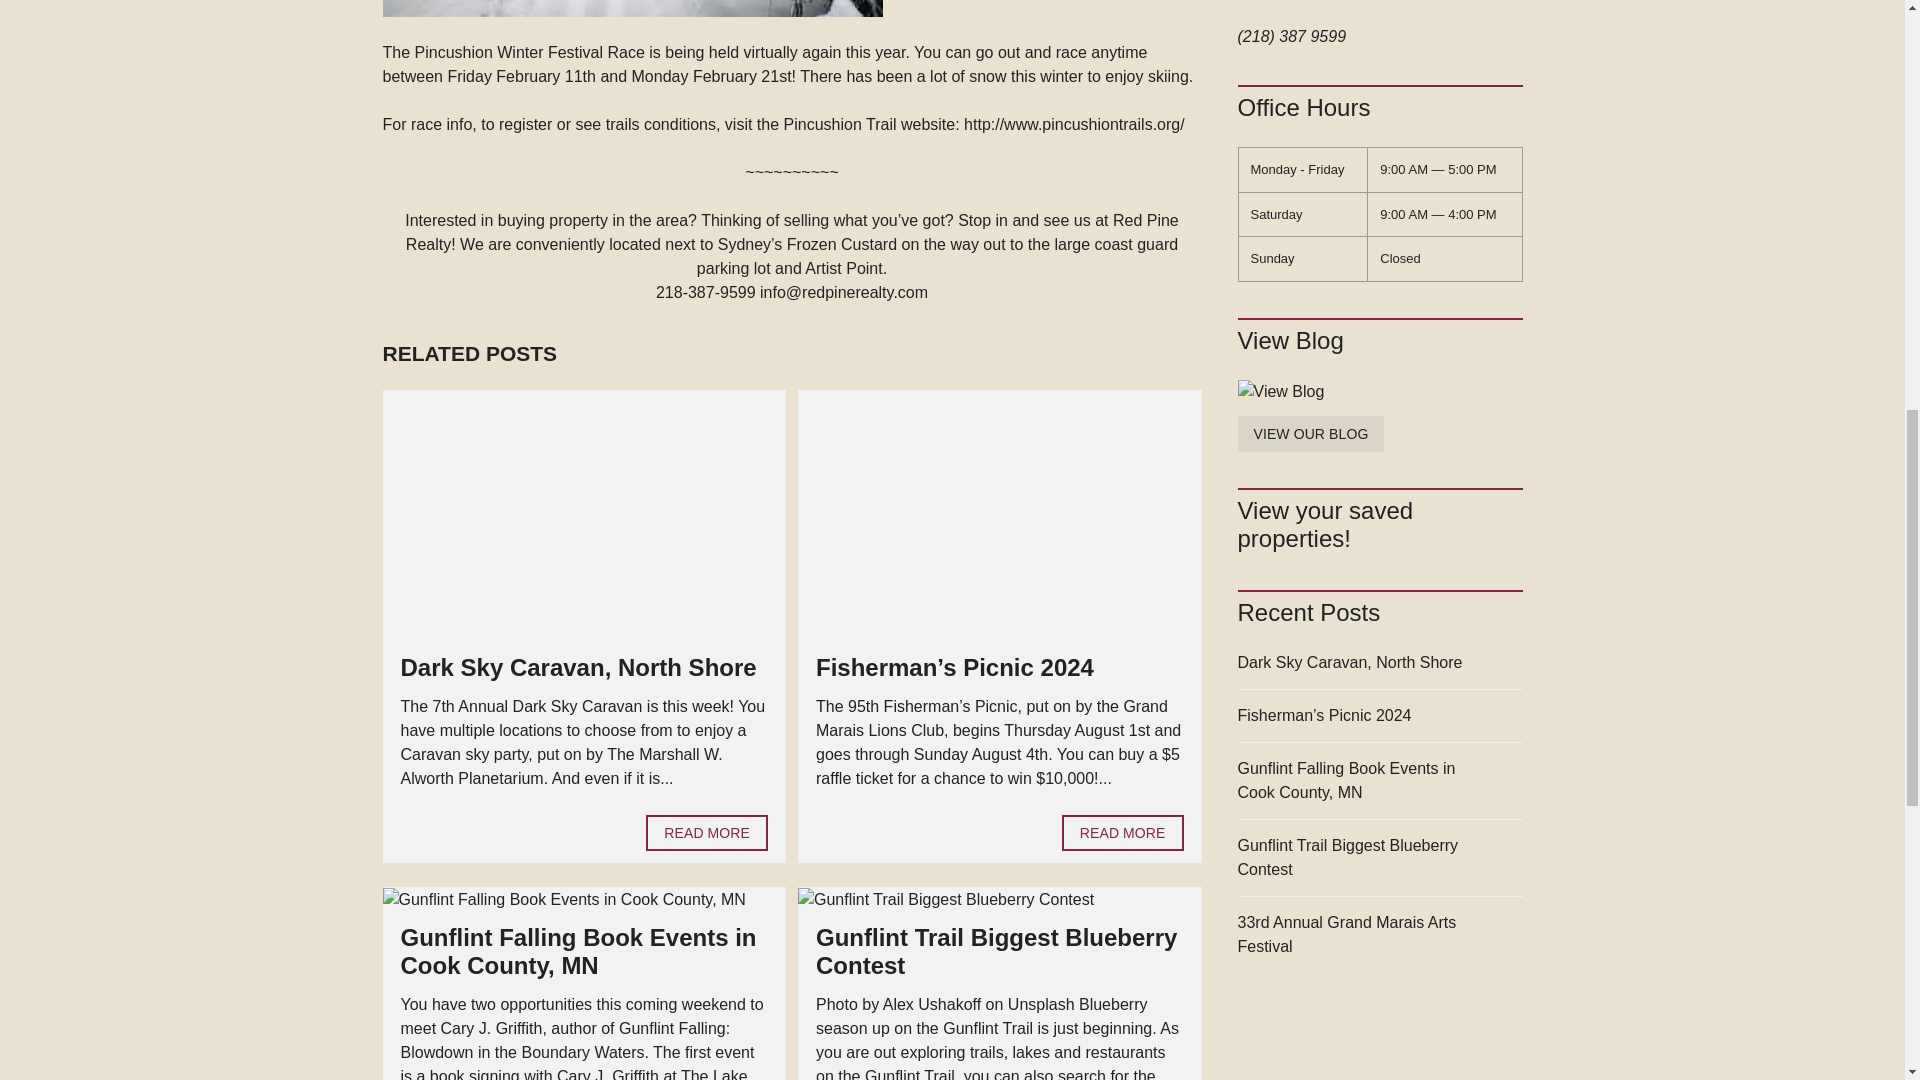  What do you see at coordinates (578, 952) in the screenshot?
I see `Gunflint Falling Book Events in Cook County, MN` at bounding box center [578, 952].